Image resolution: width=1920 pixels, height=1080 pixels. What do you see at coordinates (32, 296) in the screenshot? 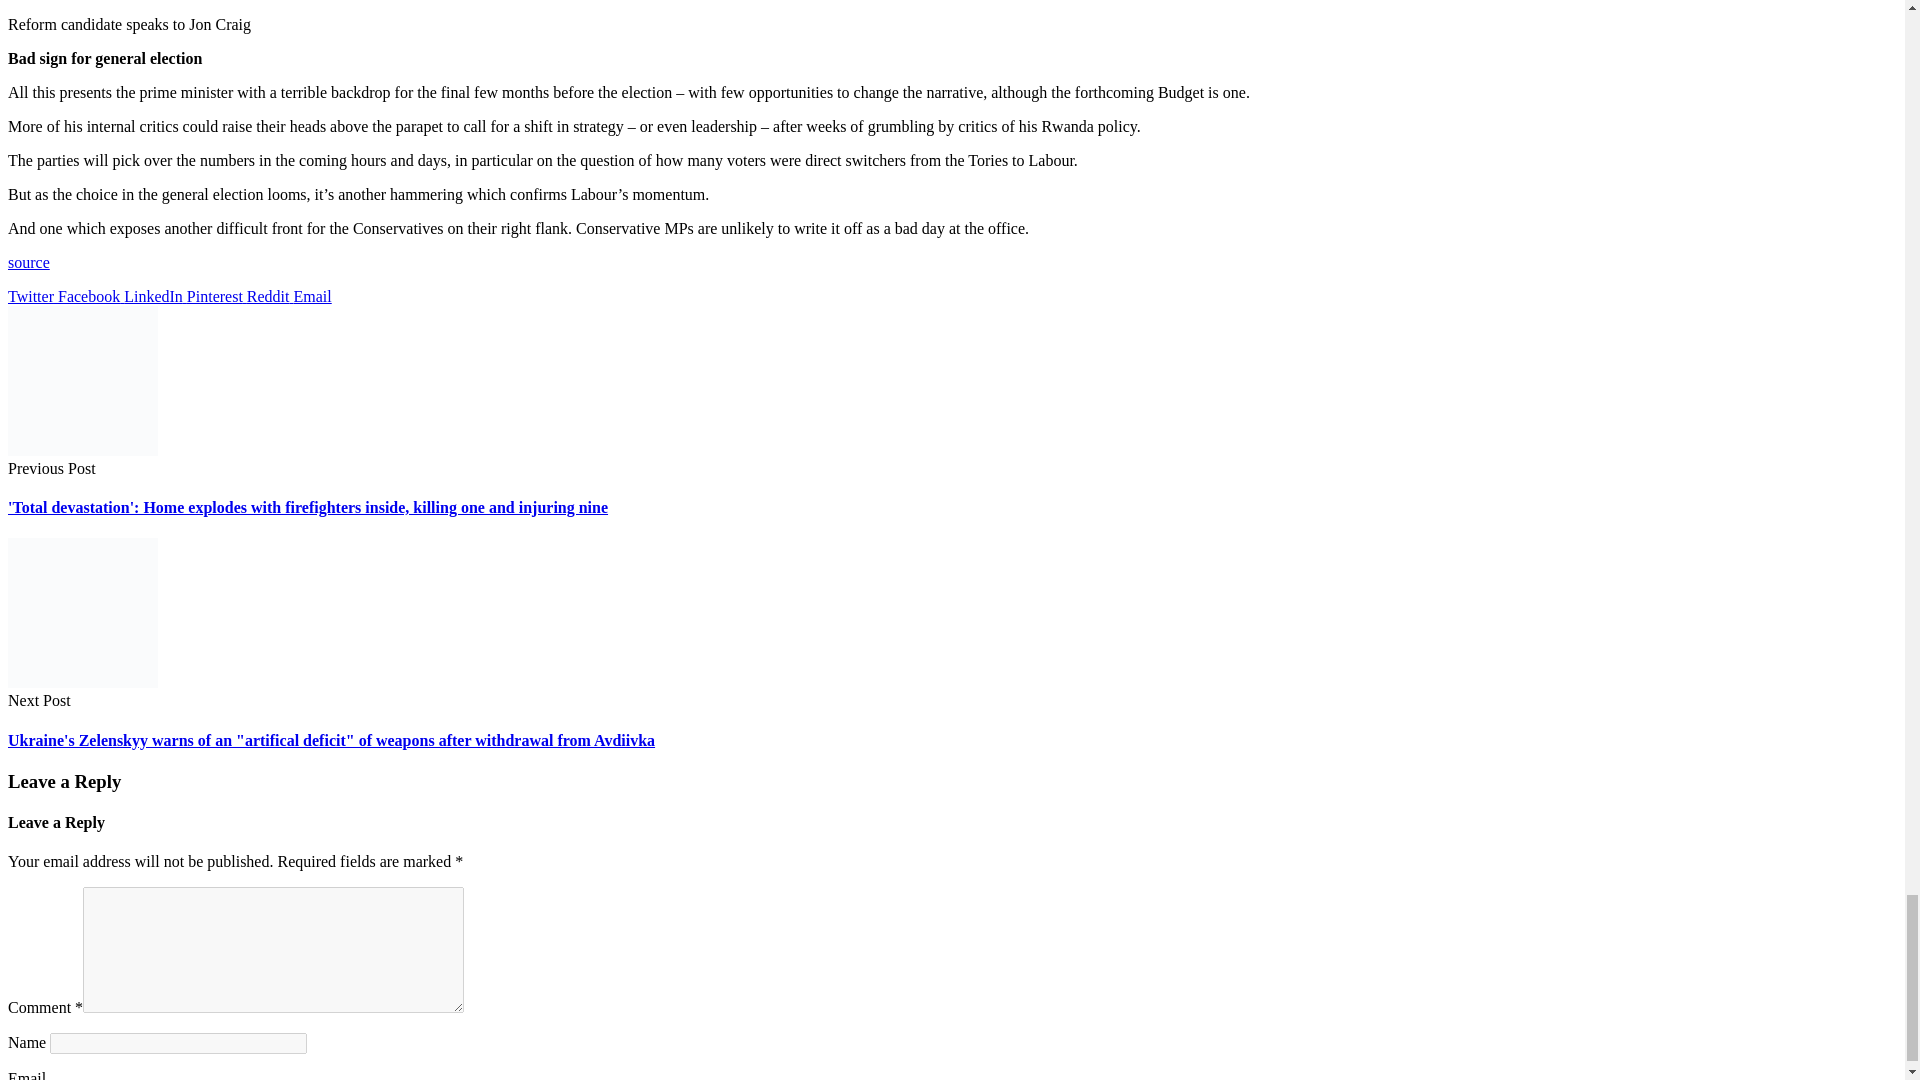
I see `Twitter` at bounding box center [32, 296].